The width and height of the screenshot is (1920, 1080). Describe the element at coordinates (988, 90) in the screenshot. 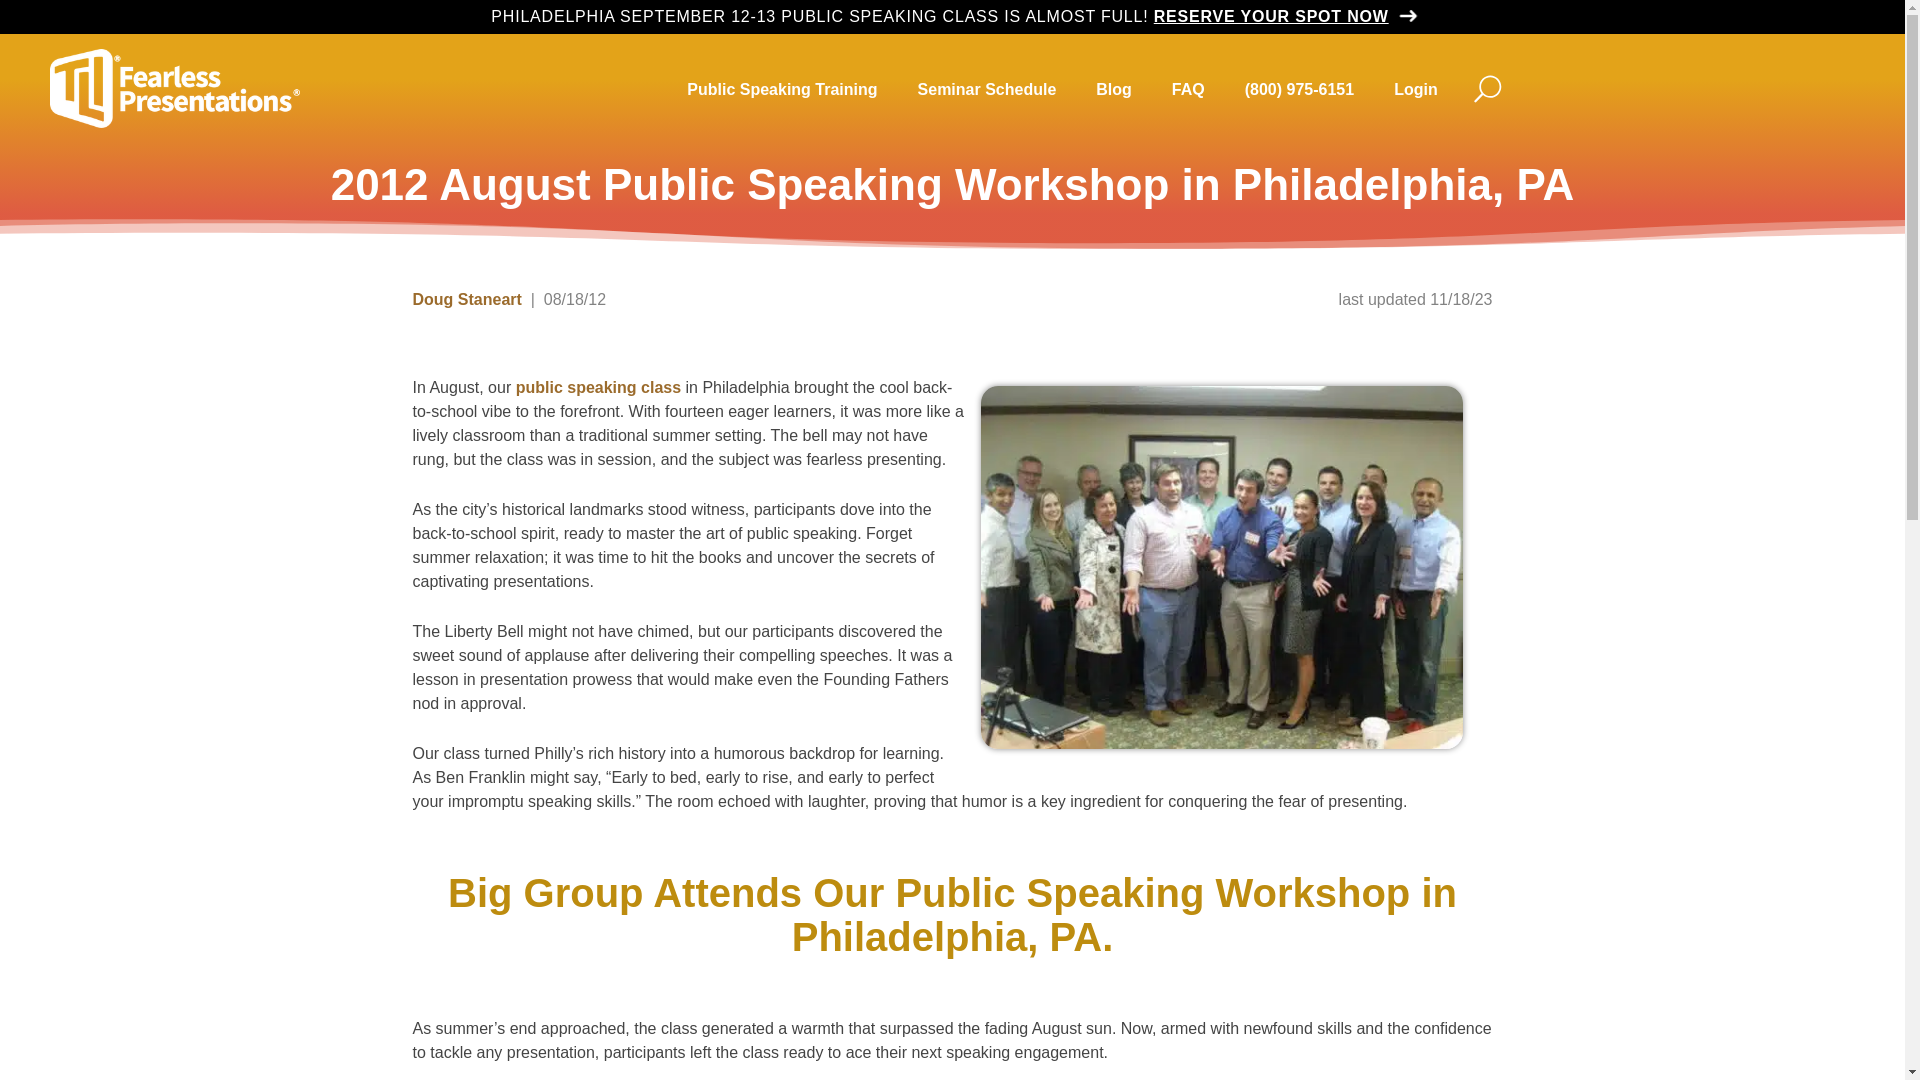

I see `Public Speaking Class Near Me` at that location.